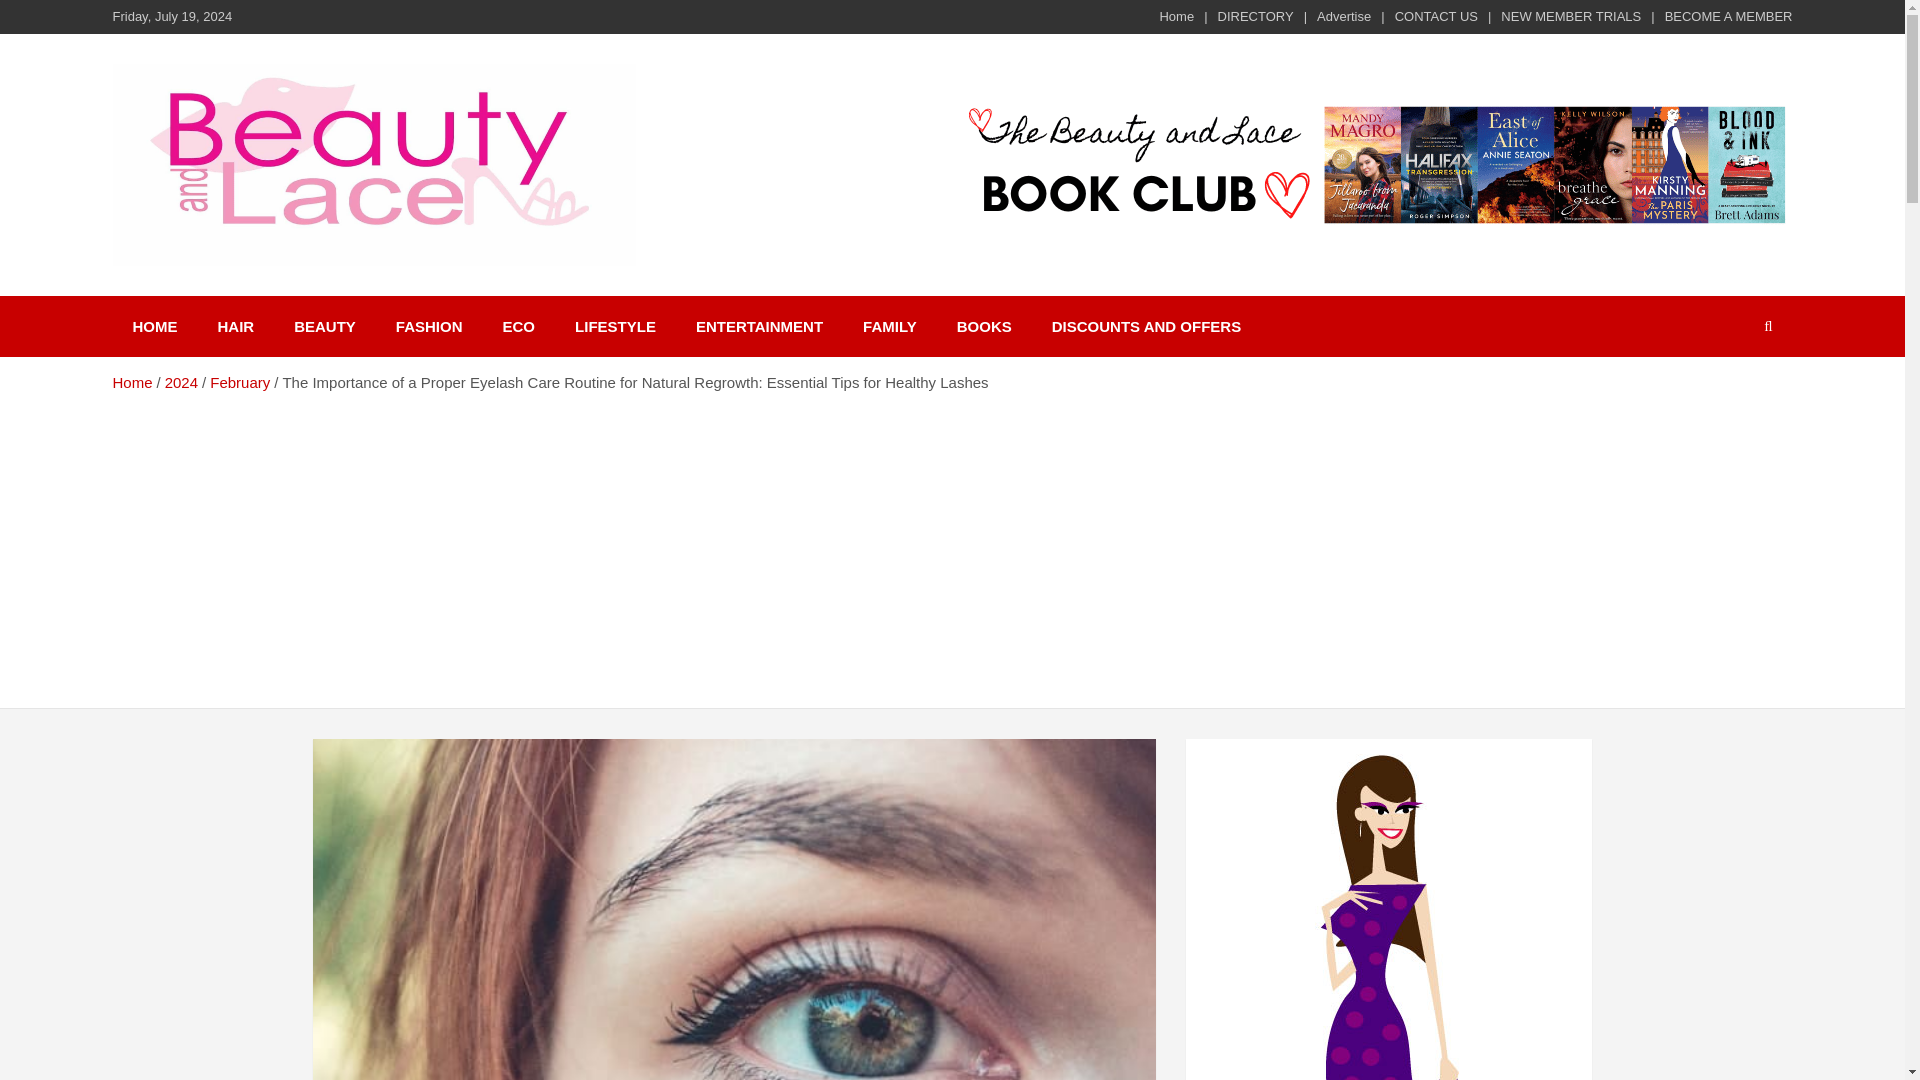 Image resolution: width=1920 pixels, height=1080 pixels. What do you see at coordinates (1728, 16) in the screenshot?
I see `BECOME A MEMBER` at bounding box center [1728, 16].